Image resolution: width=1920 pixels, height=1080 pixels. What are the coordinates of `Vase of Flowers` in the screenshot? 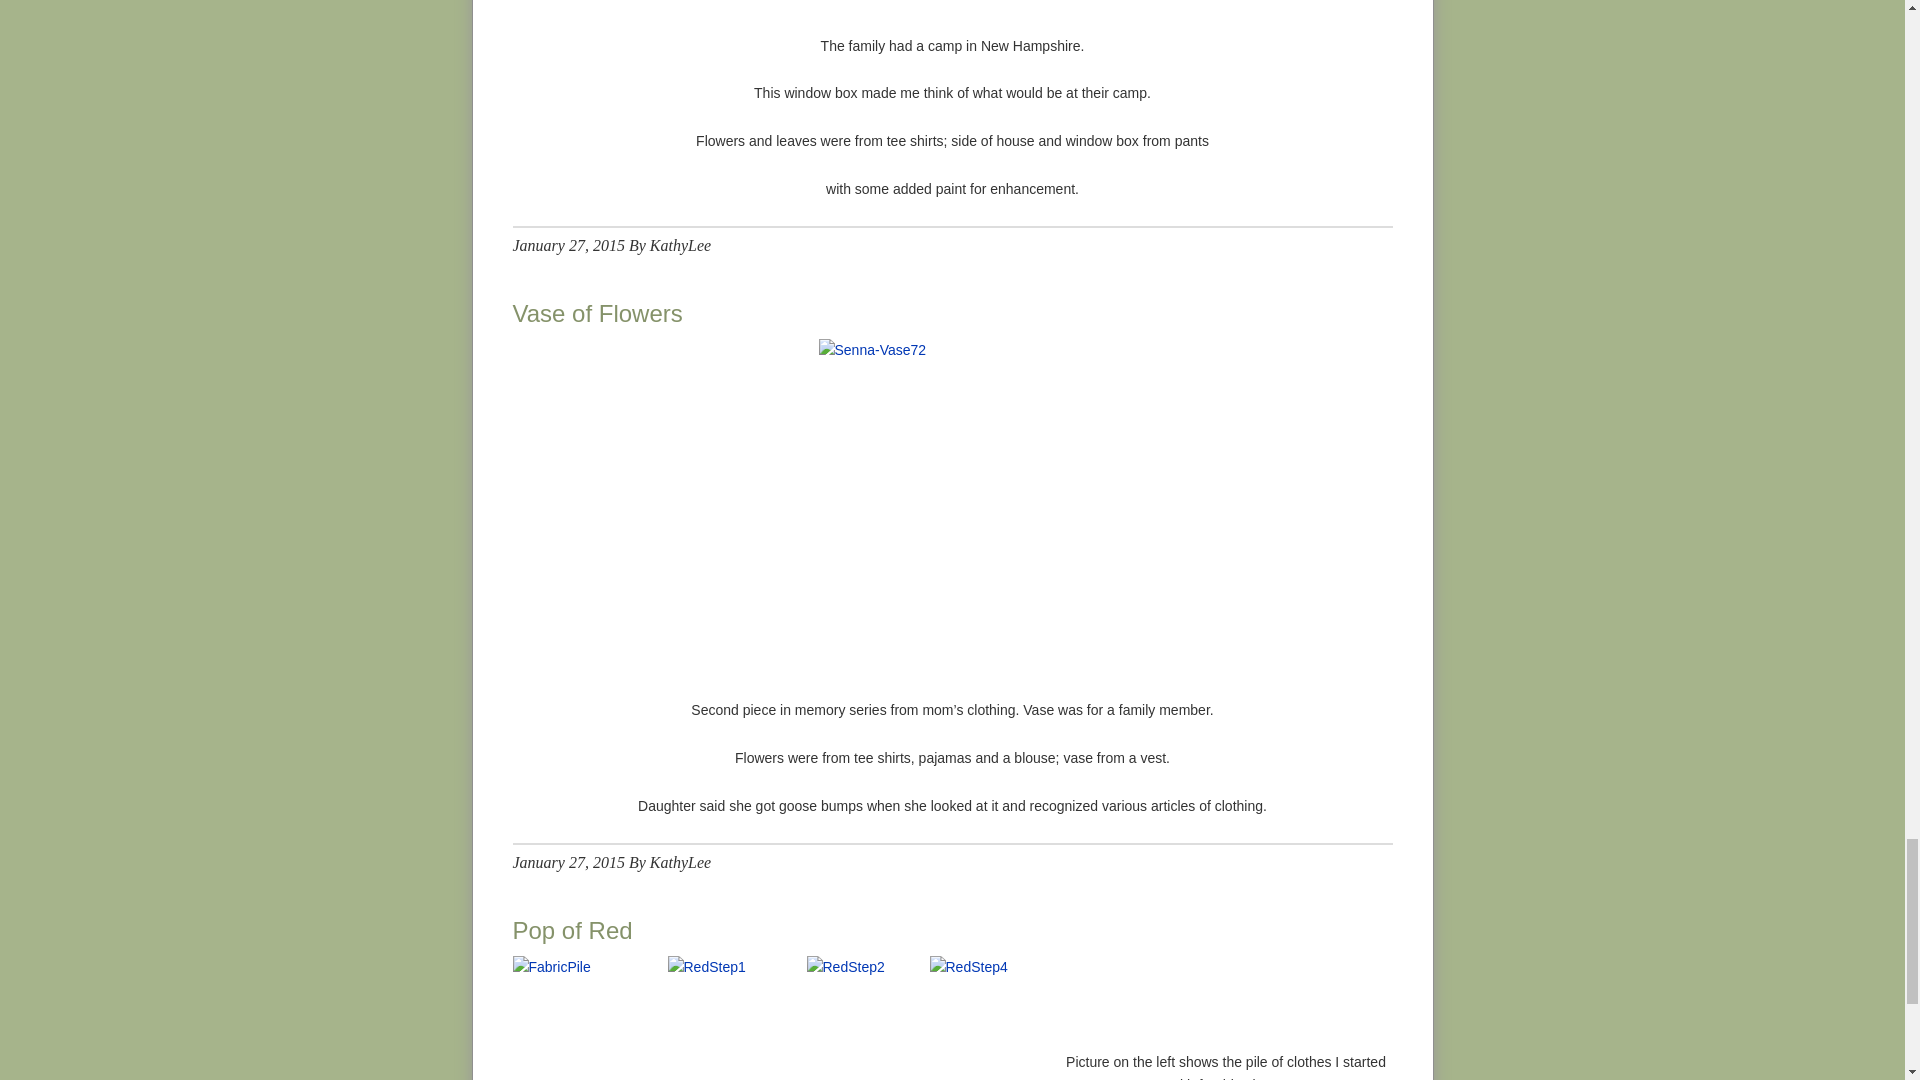 It's located at (596, 314).